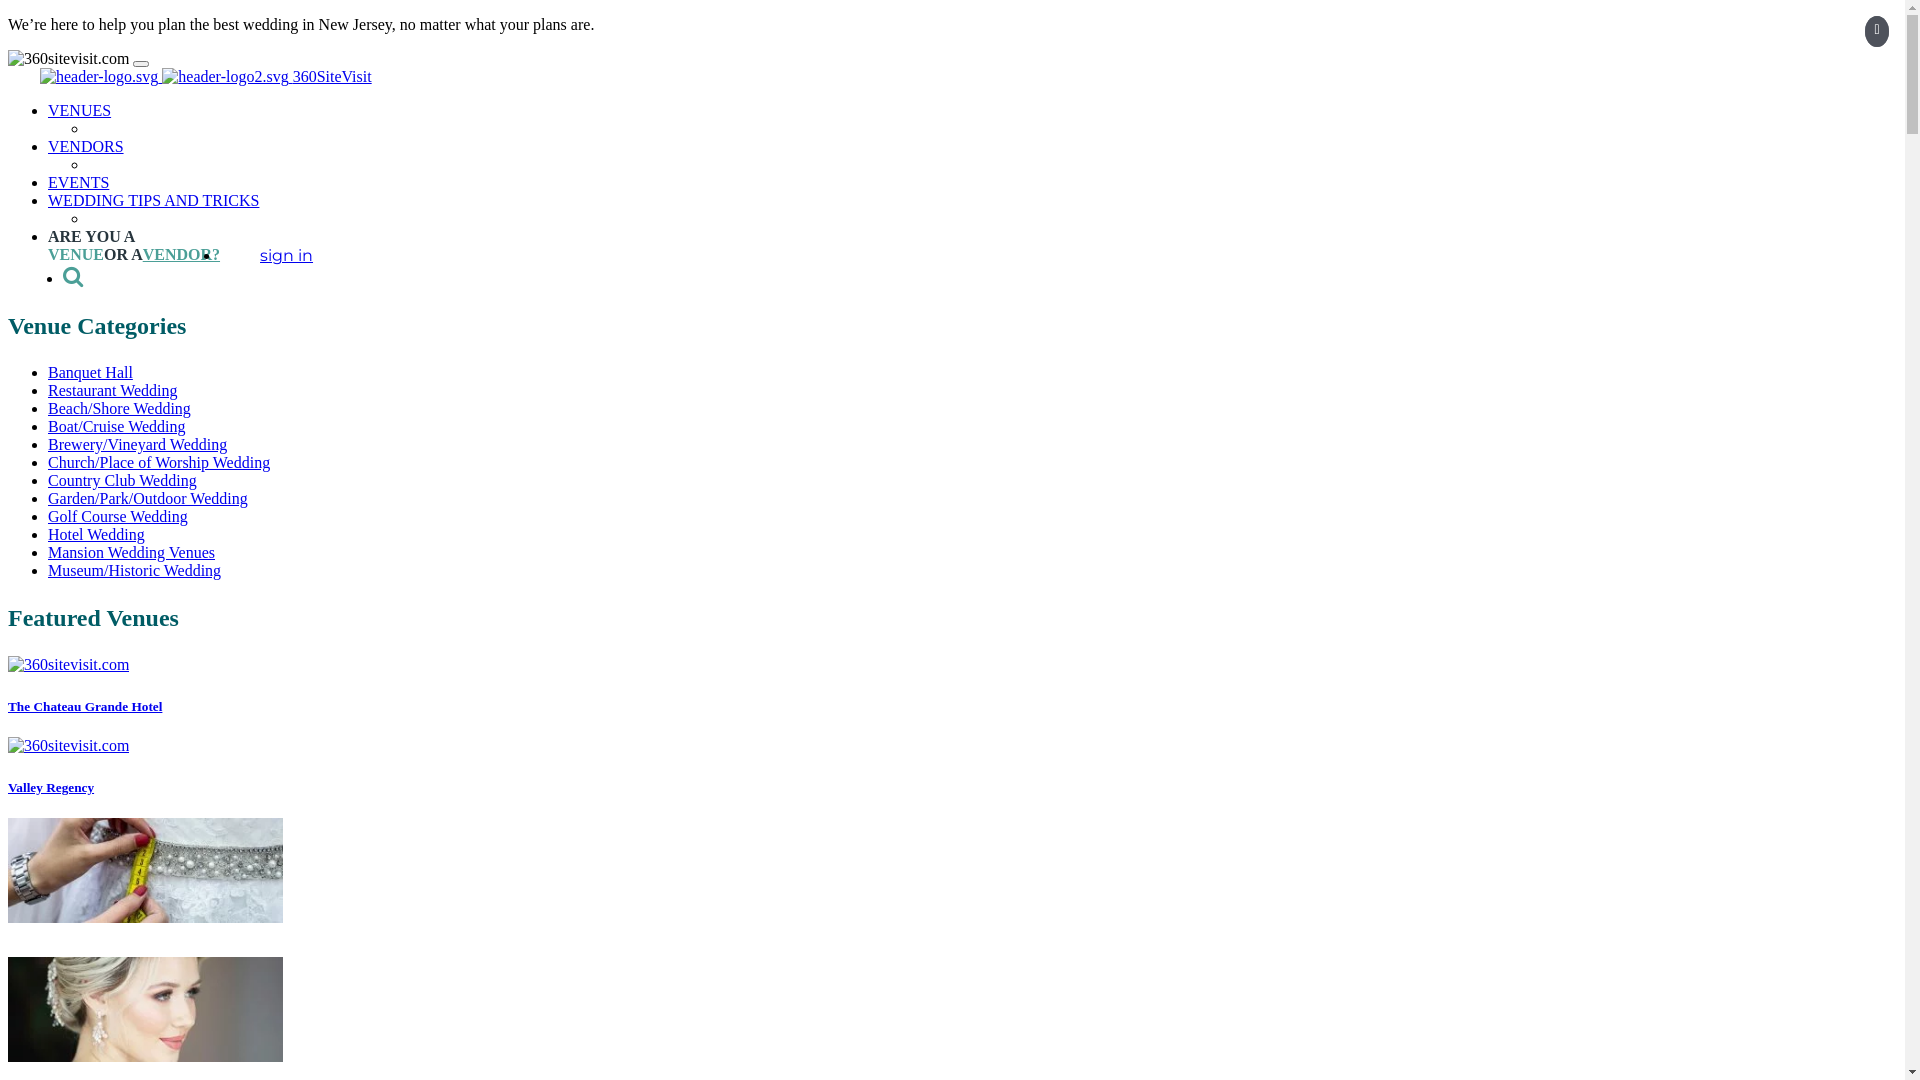  What do you see at coordinates (134, 570) in the screenshot?
I see `Museum/Historic Wedding` at bounding box center [134, 570].